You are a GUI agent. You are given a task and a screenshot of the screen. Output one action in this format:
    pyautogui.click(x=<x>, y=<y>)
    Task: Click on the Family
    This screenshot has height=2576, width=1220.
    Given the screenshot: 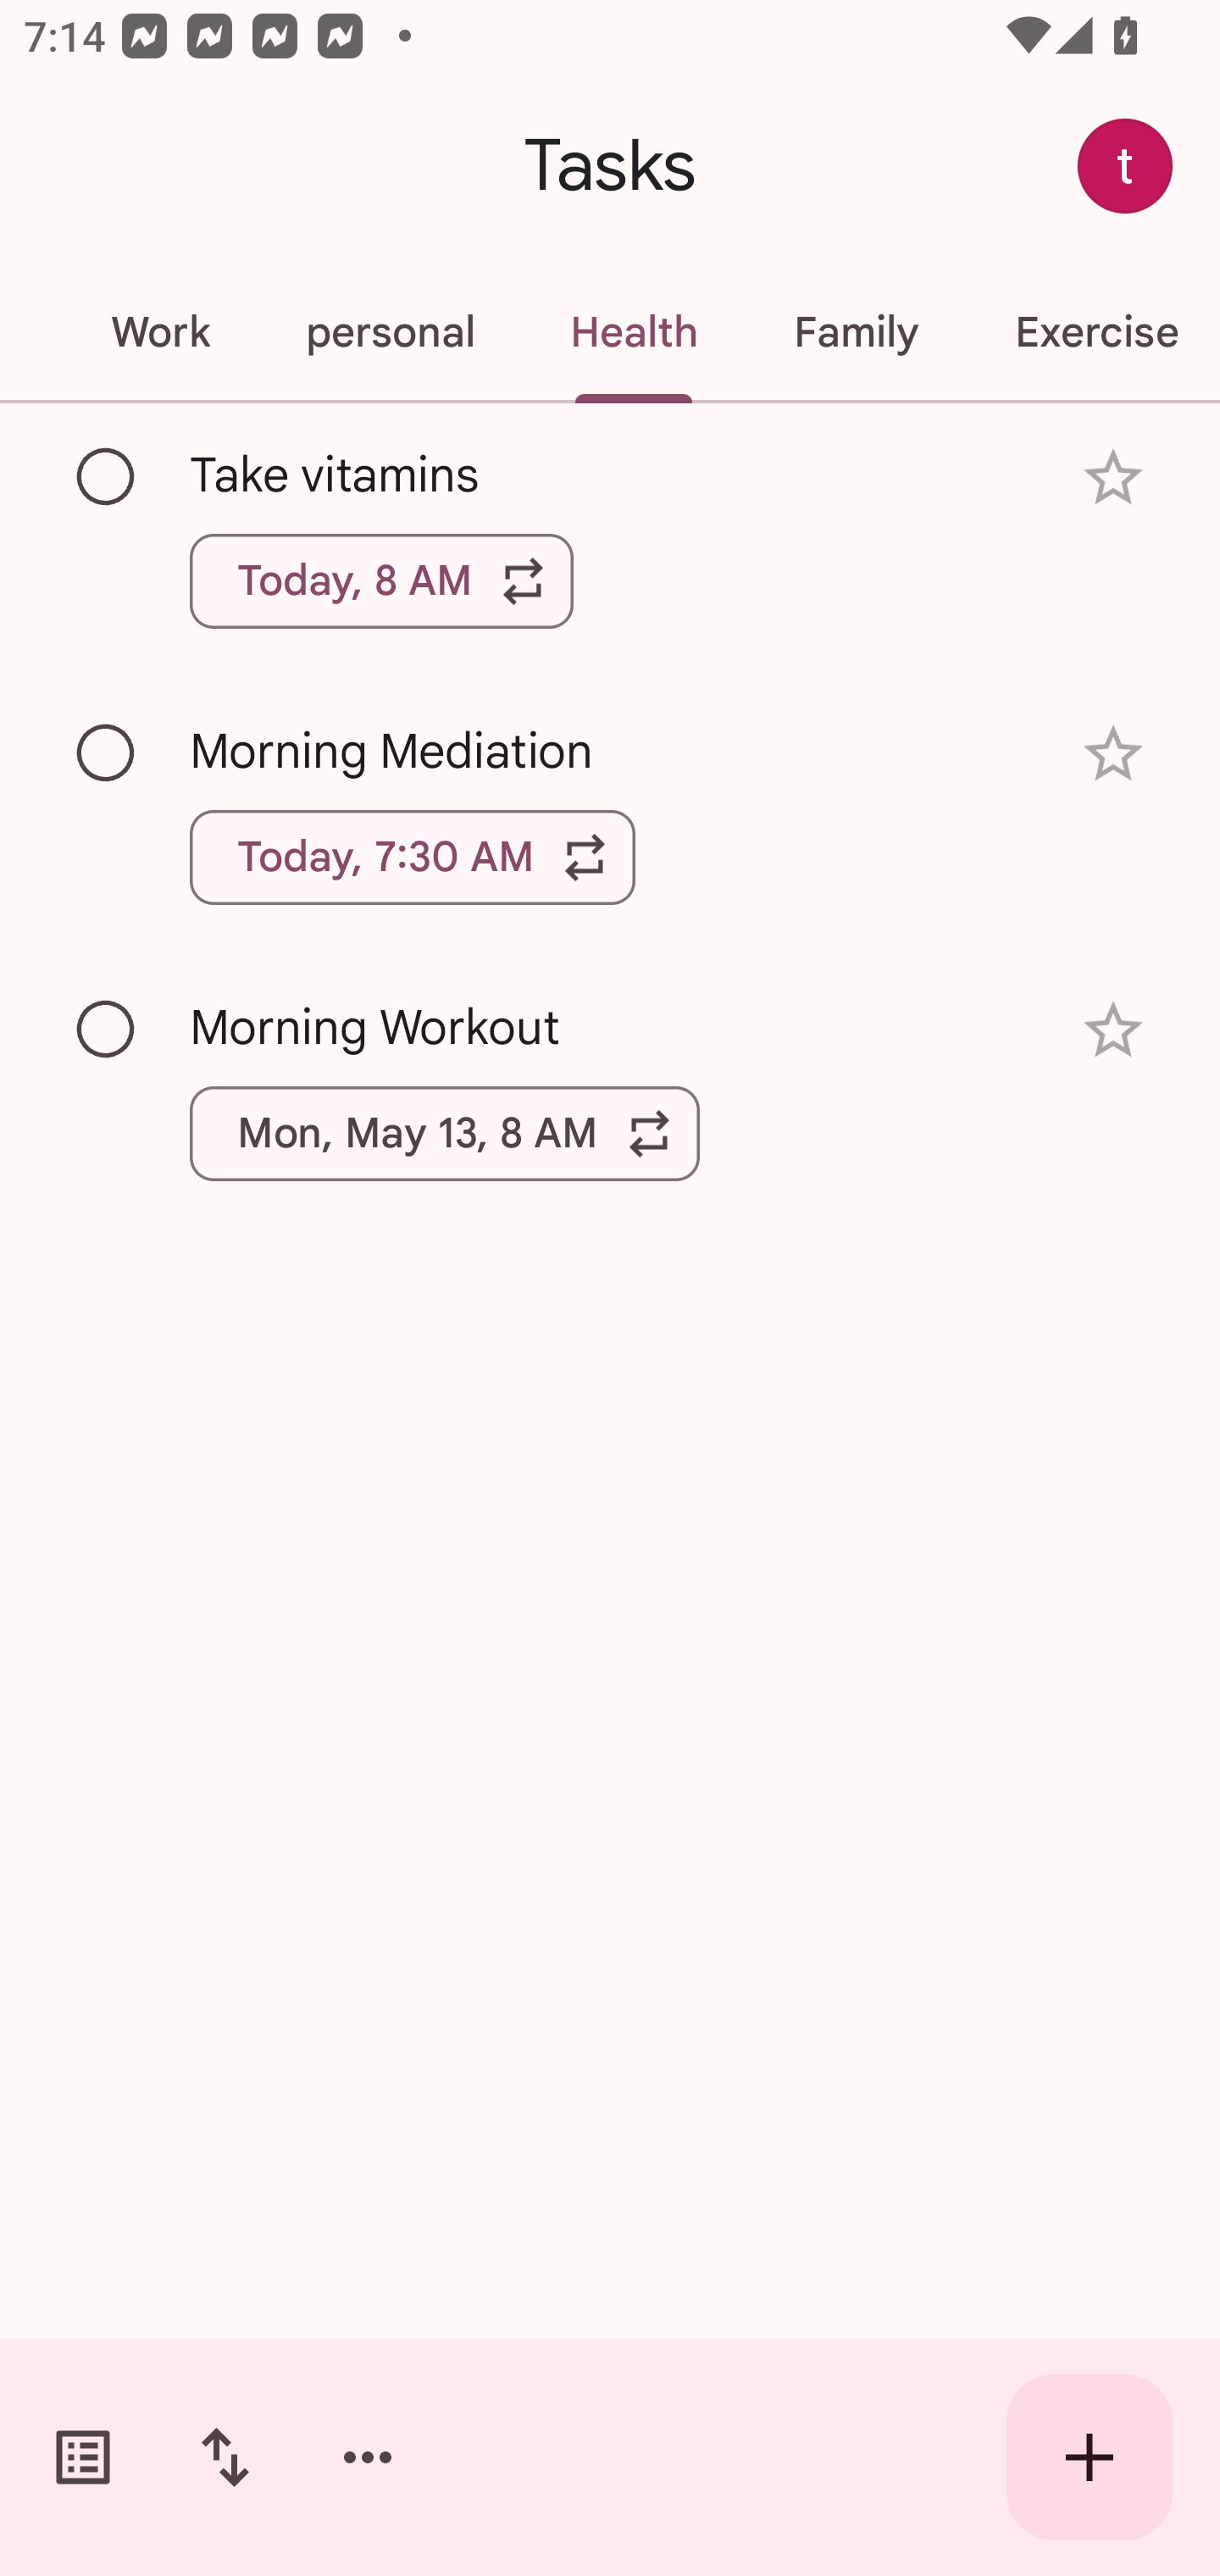 What is the action you would take?
    pyautogui.click(x=856, y=332)
    